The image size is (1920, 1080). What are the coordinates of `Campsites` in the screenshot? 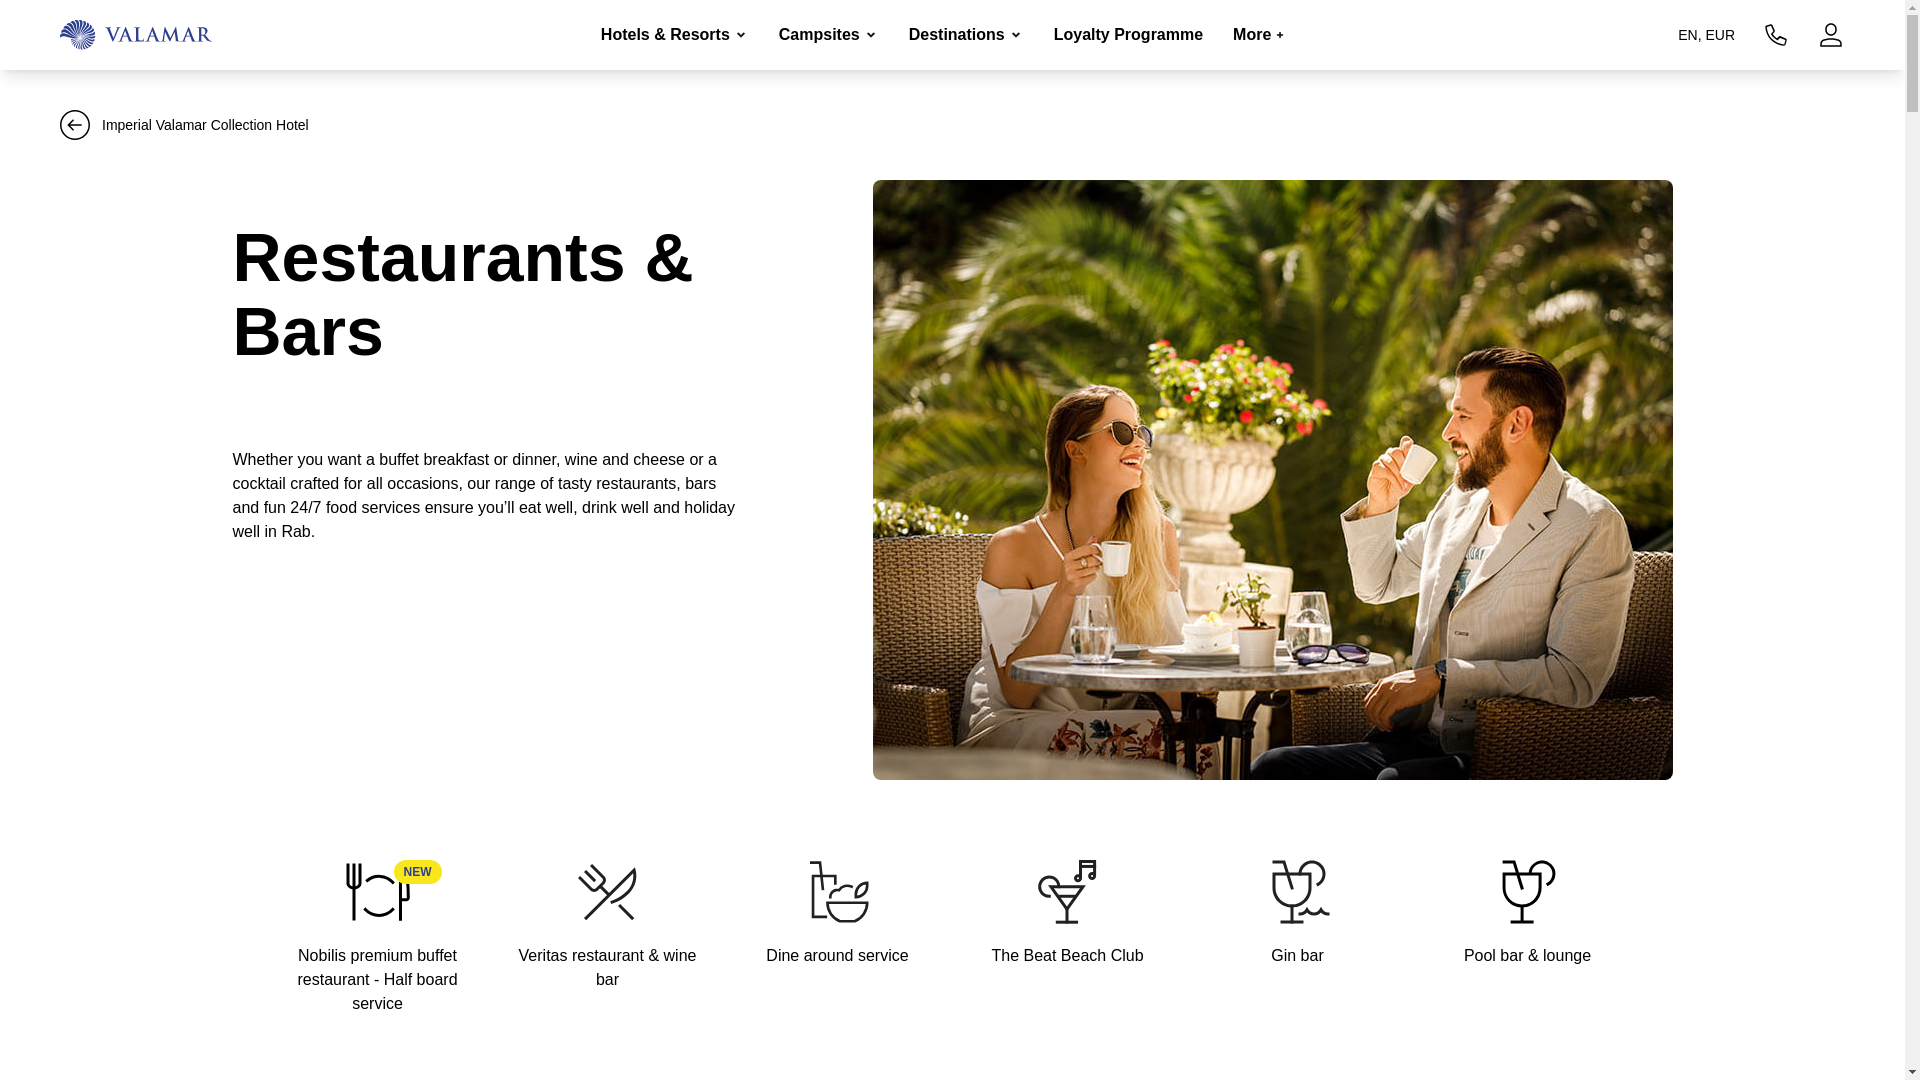 It's located at (829, 36).